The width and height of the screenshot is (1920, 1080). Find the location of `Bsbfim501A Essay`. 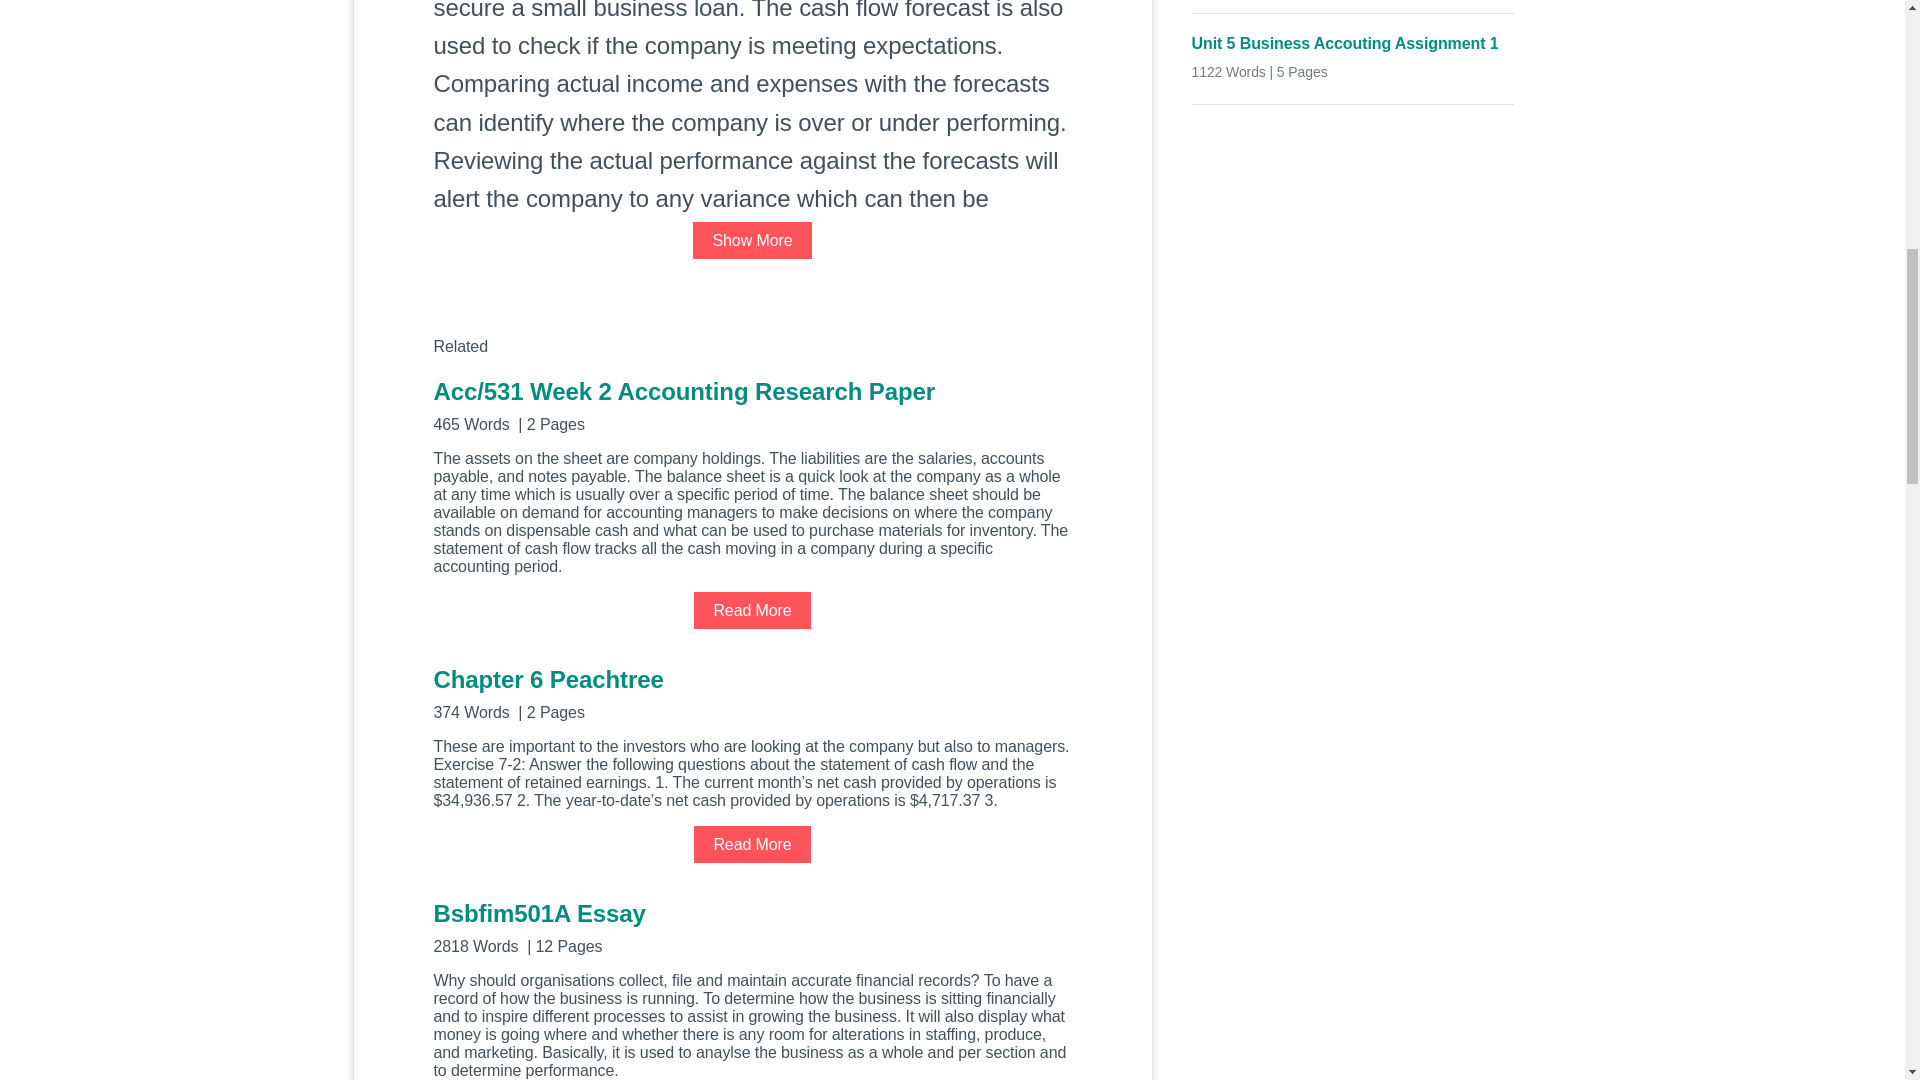

Bsbfim501A Essay is located at coordinates (752, 926).